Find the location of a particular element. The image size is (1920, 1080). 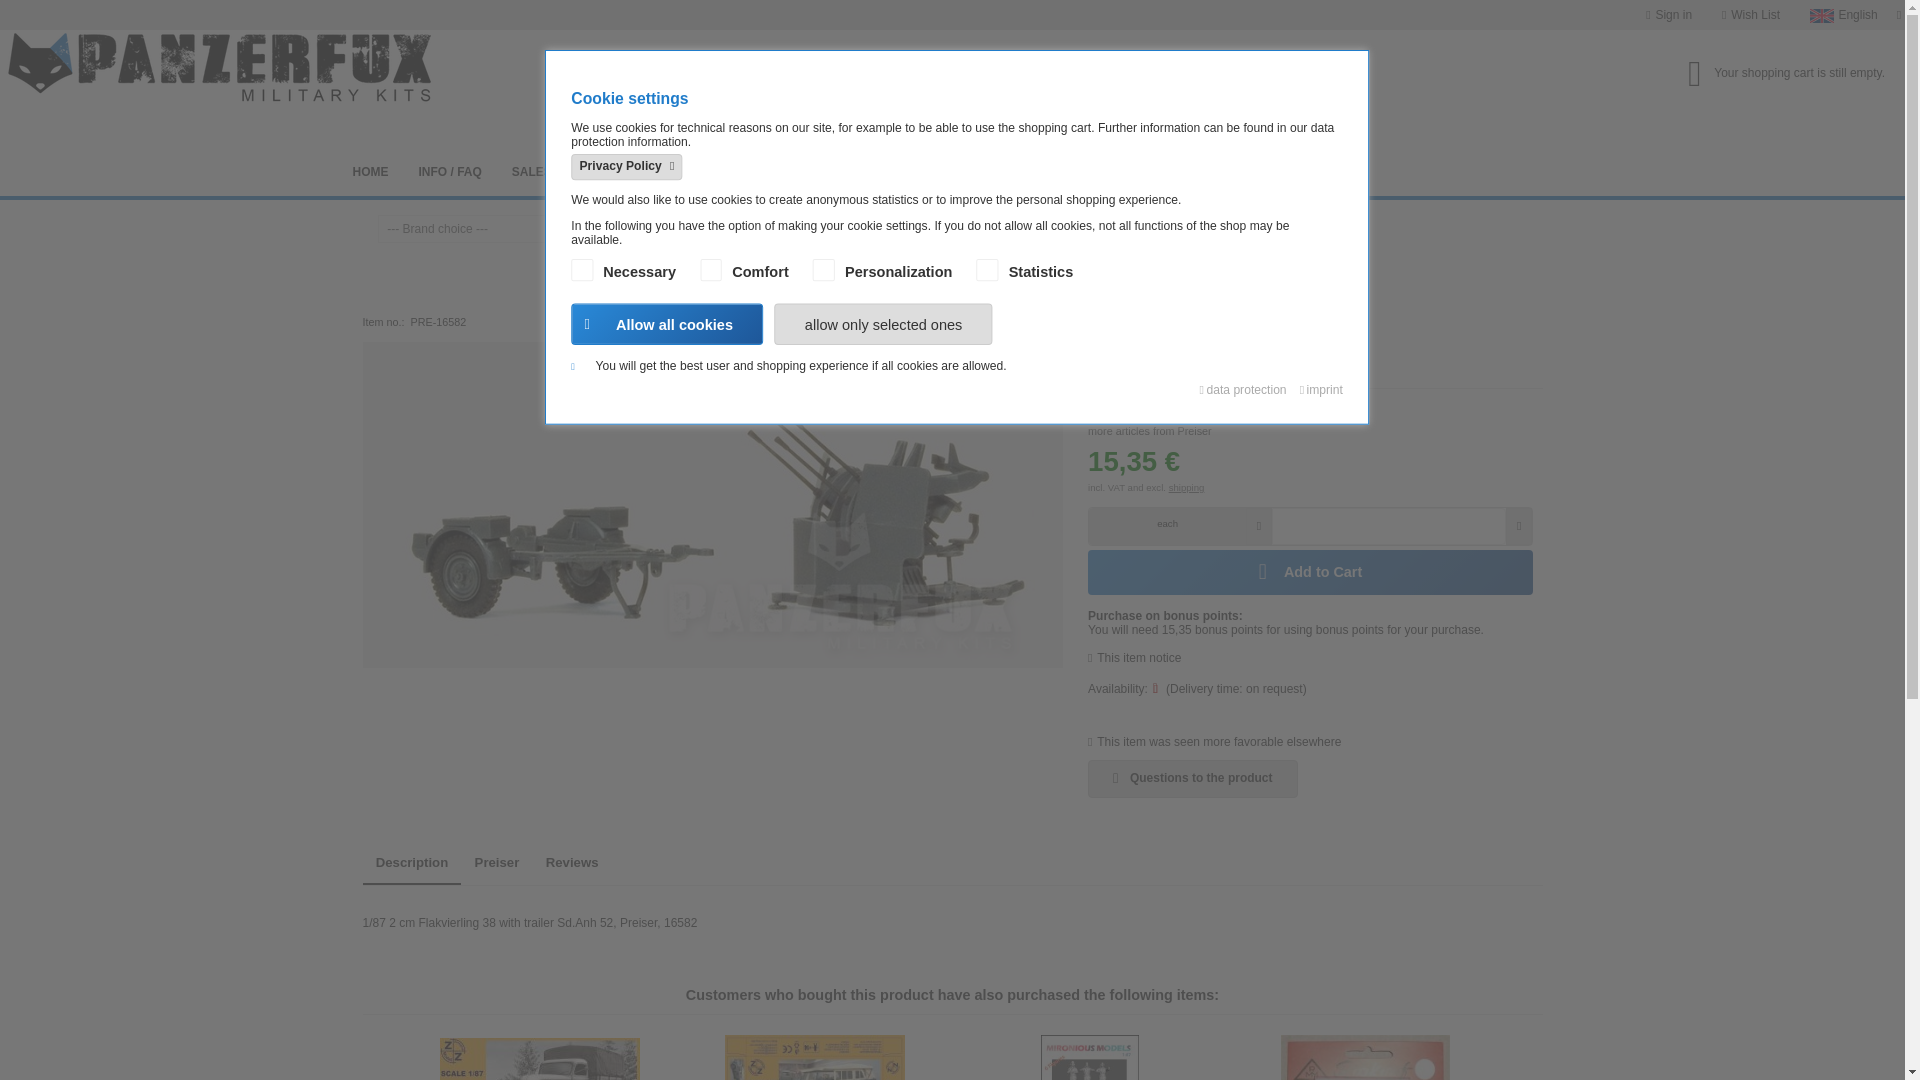

more articles from Preiser is located at coordinates (1310, 424).